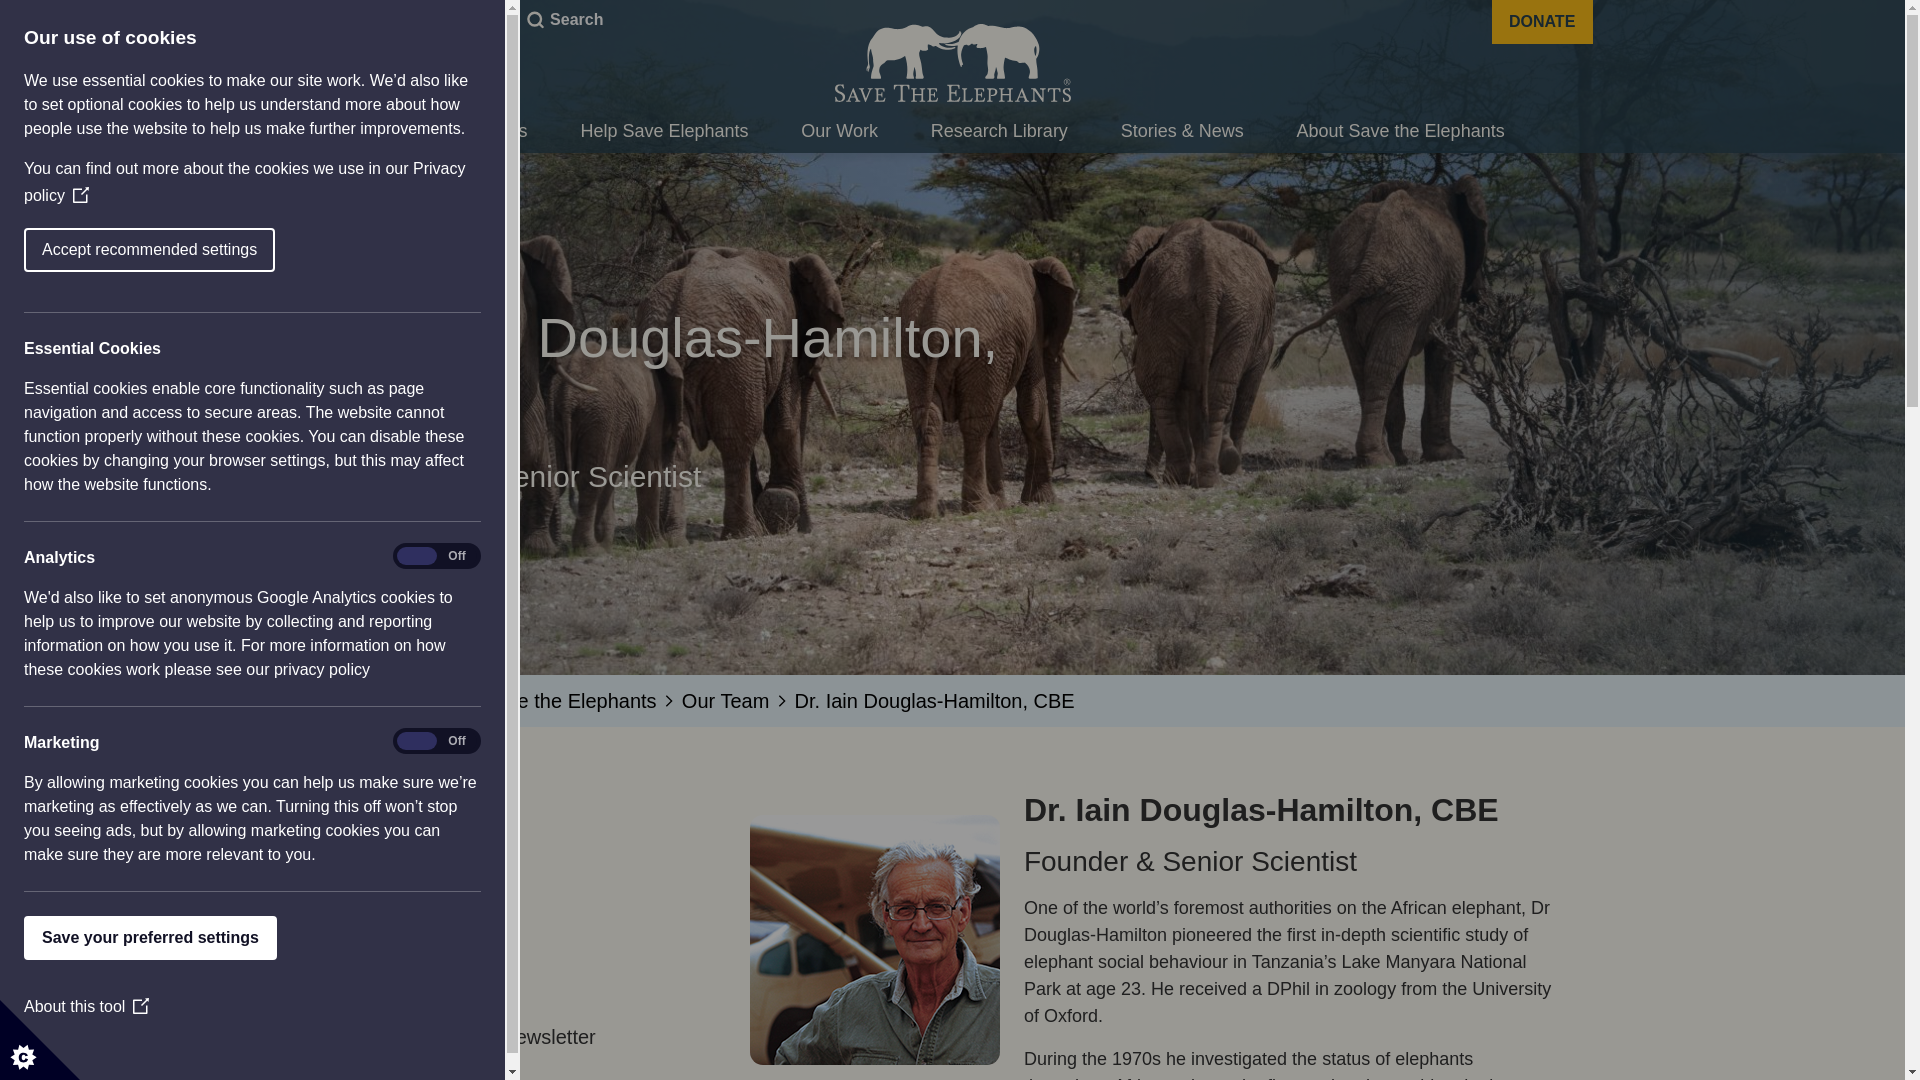  I want to click on Our Work, so click(838, 132).